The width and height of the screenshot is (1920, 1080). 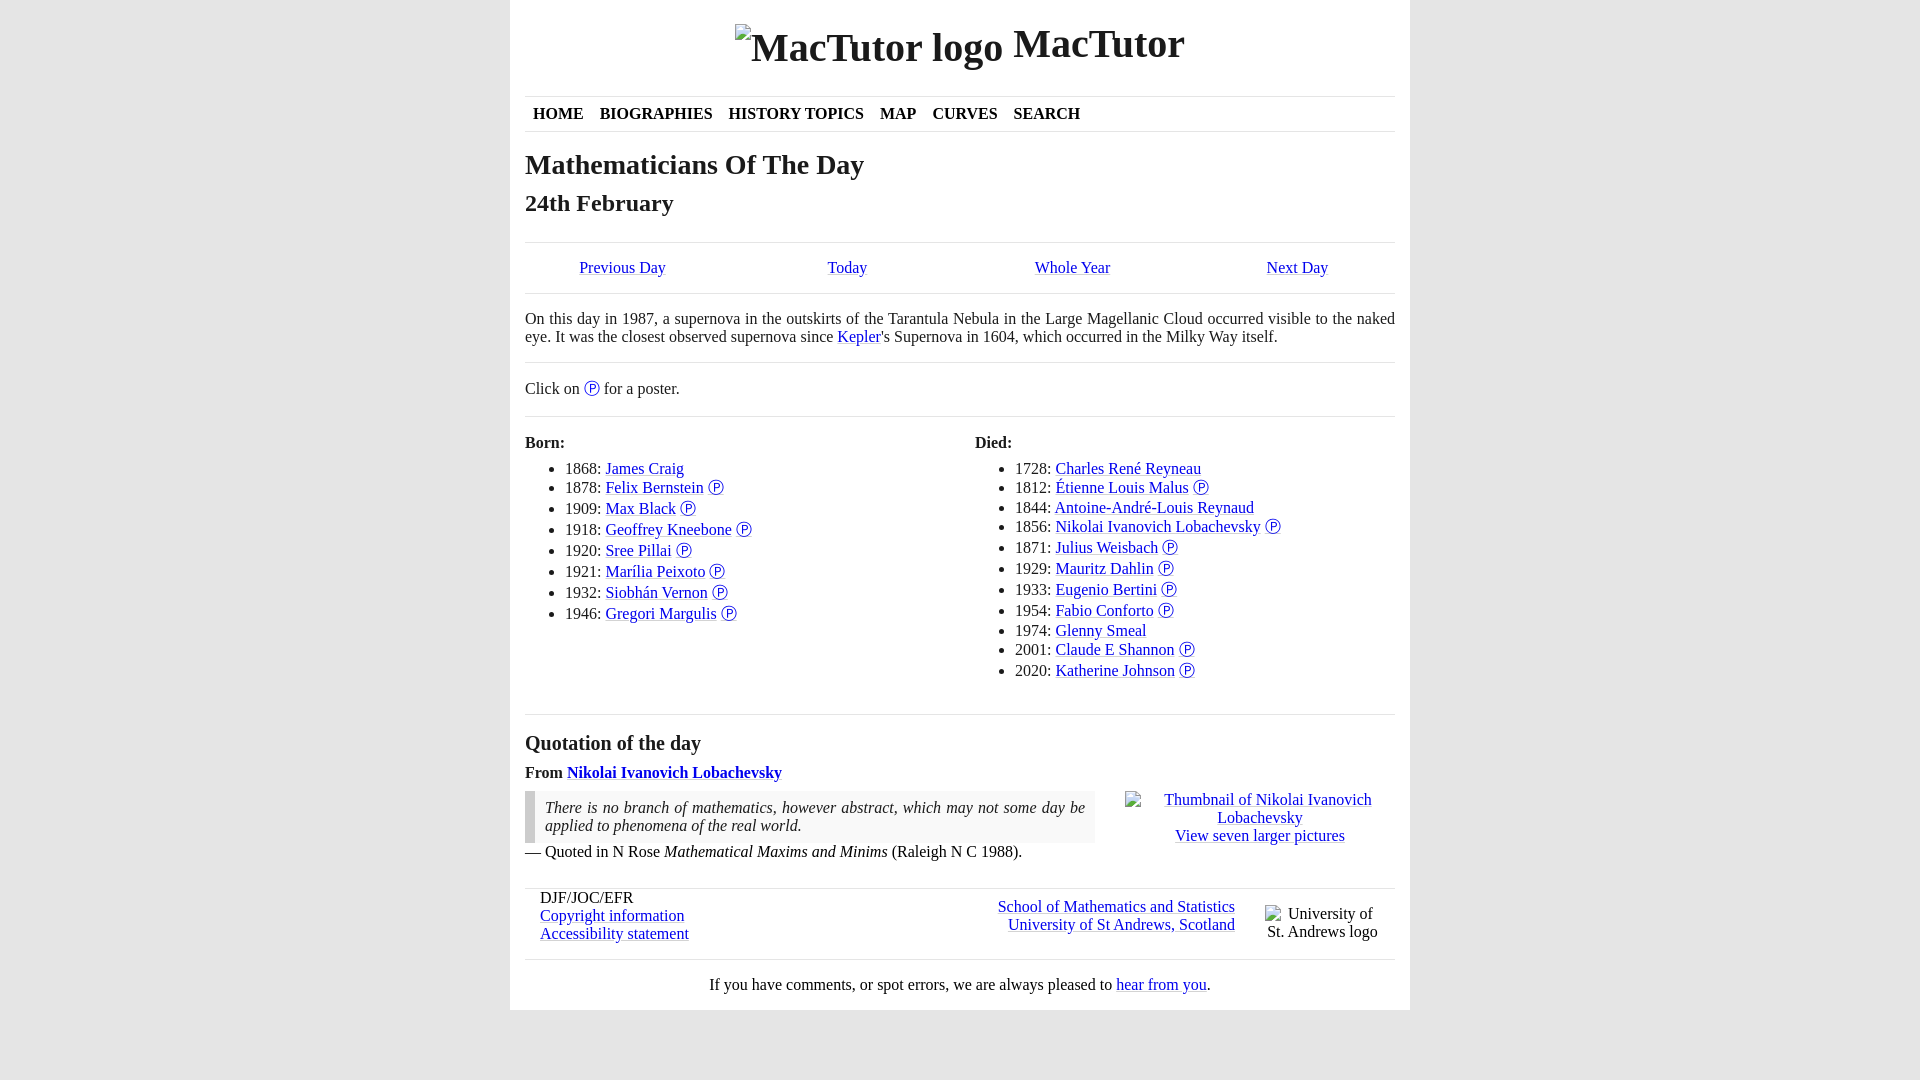 I want to click on SEARCH, so click(x=1047, y=114).